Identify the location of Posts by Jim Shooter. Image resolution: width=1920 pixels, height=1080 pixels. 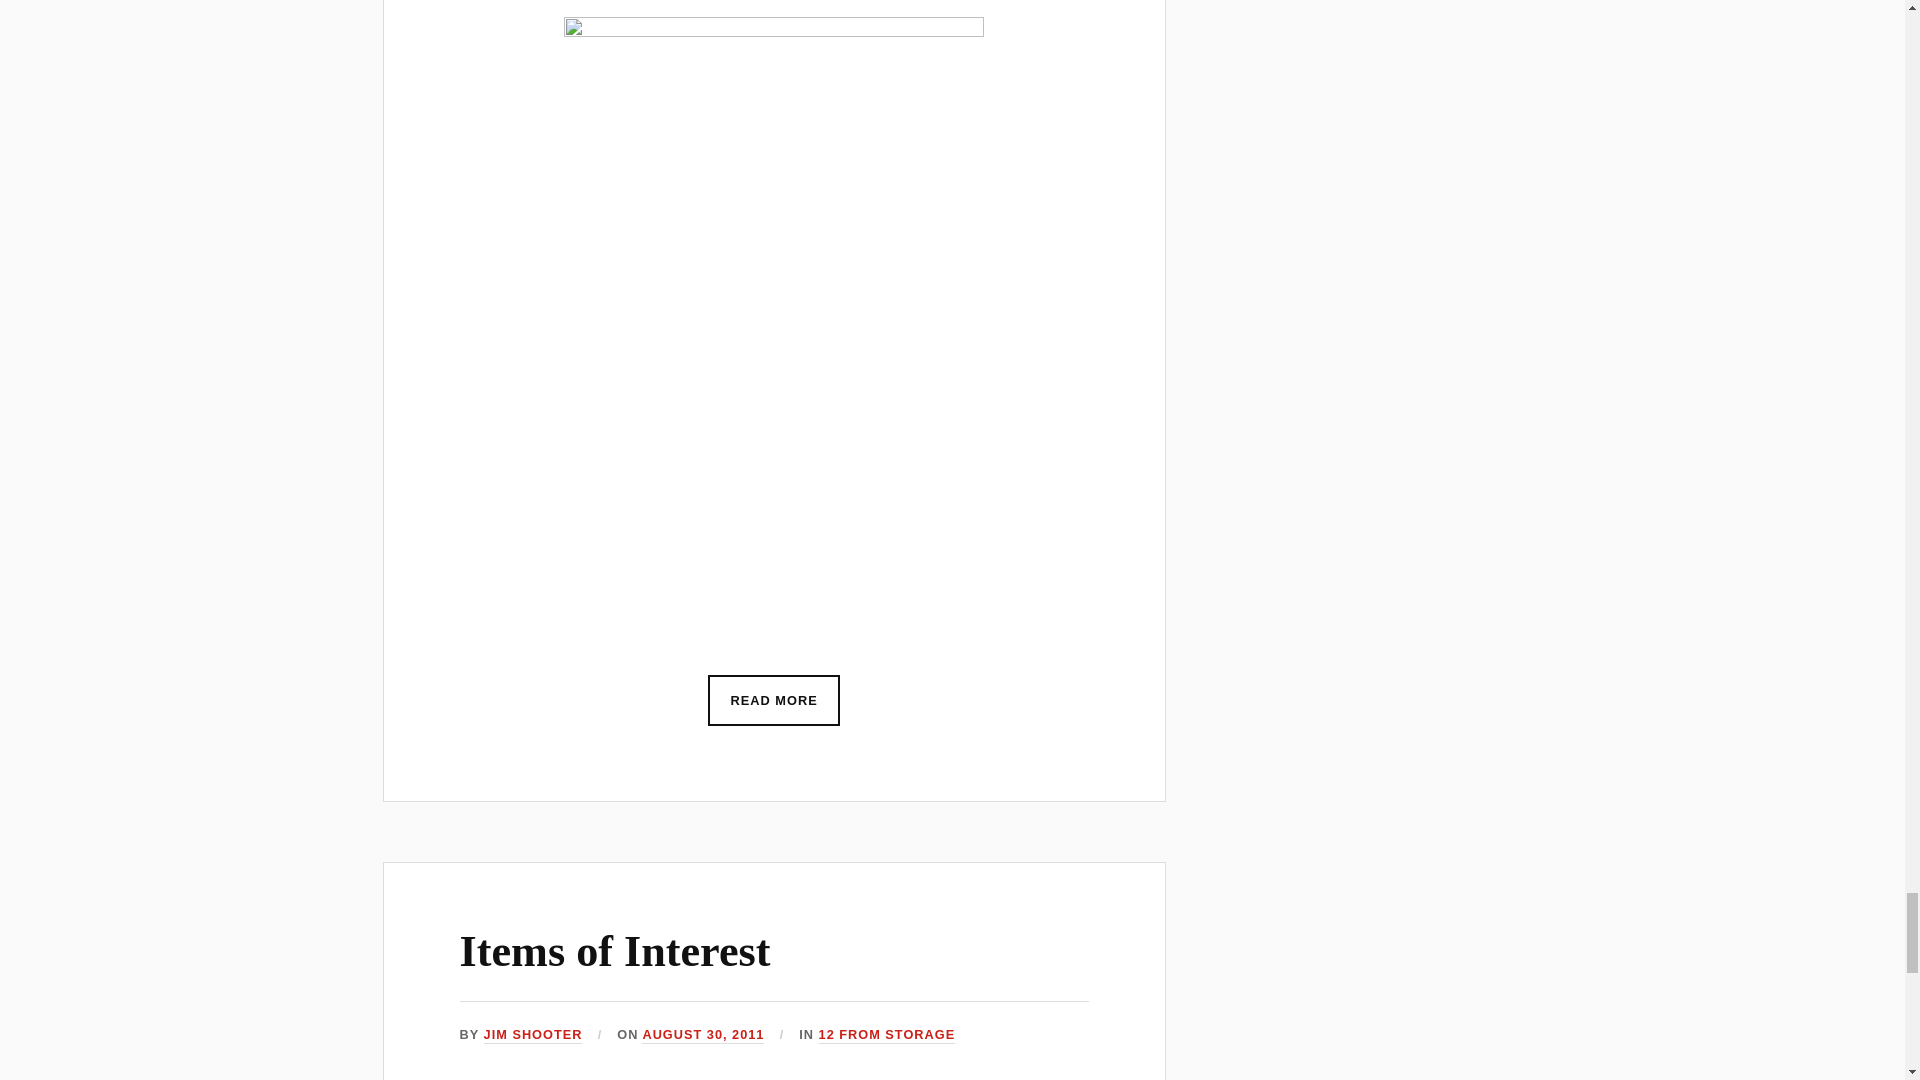
(533, 1036).